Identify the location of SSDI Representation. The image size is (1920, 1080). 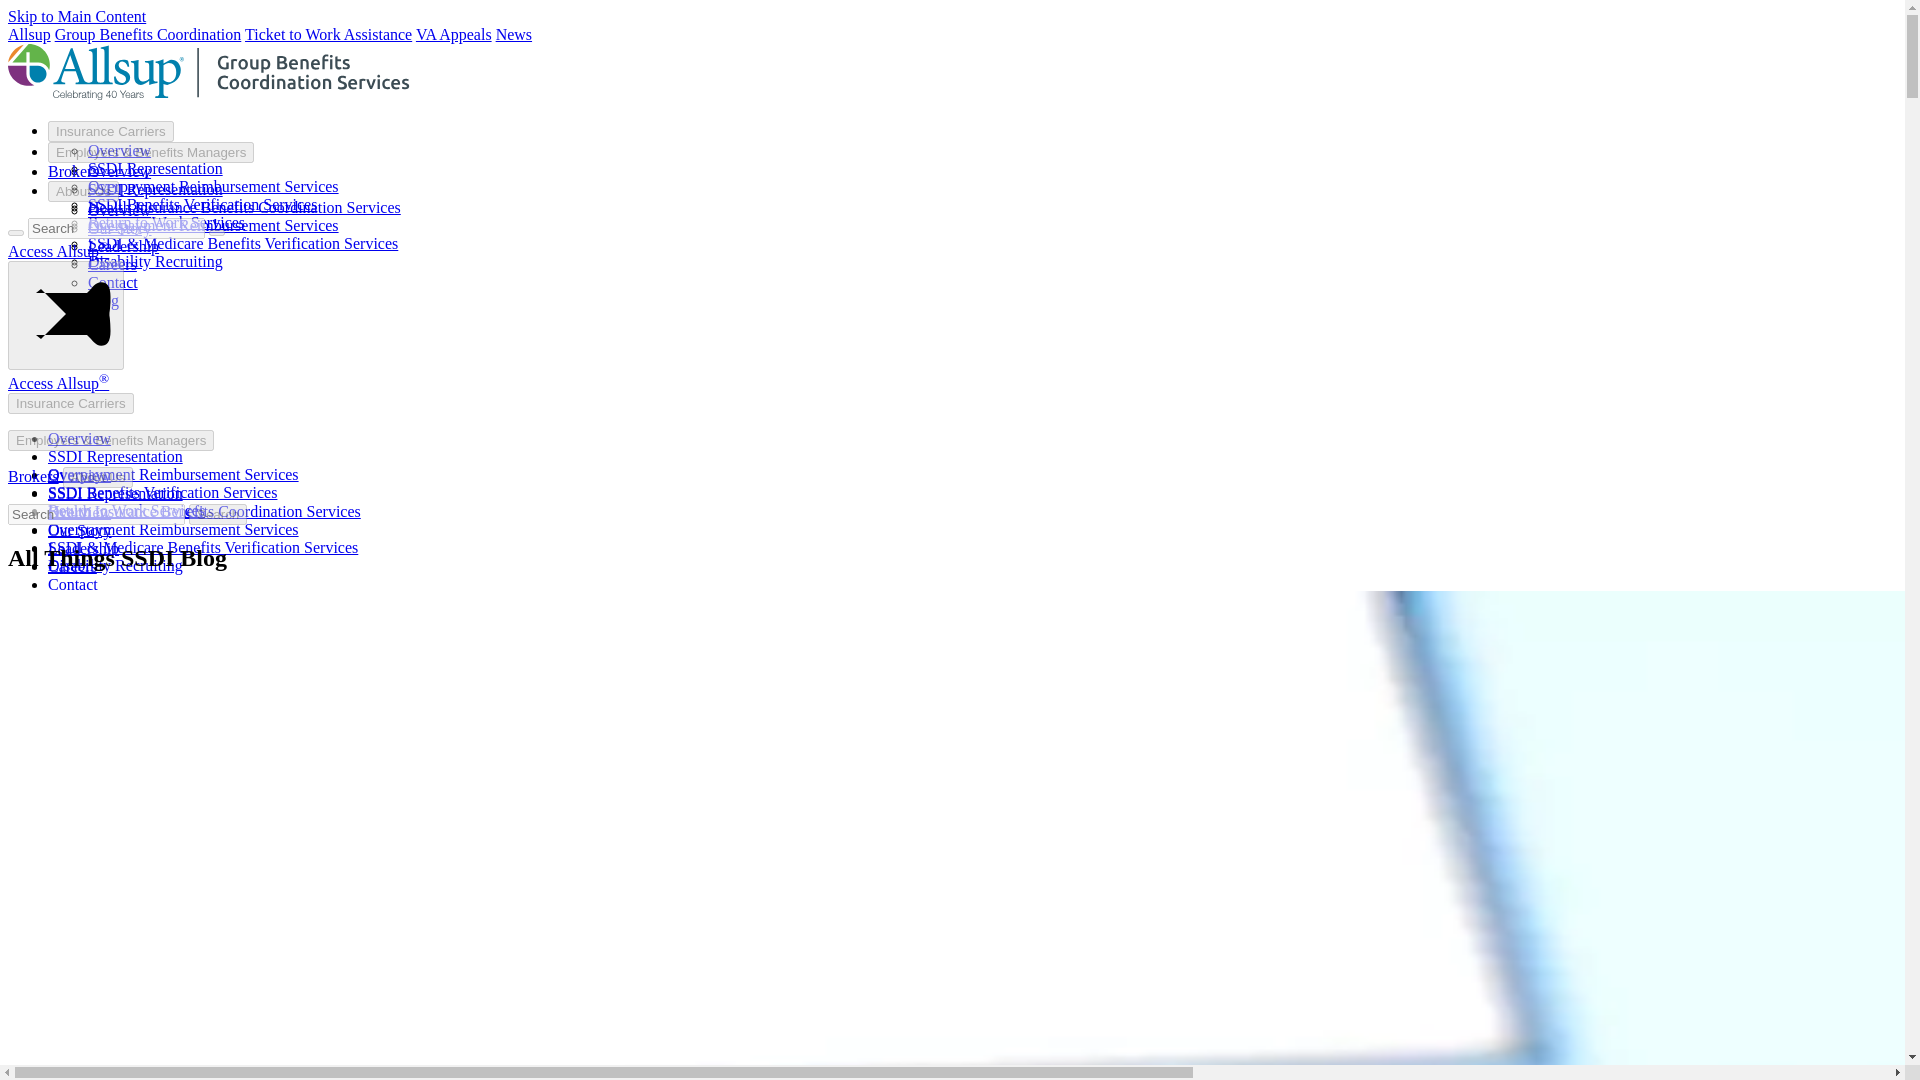
(155, 189).